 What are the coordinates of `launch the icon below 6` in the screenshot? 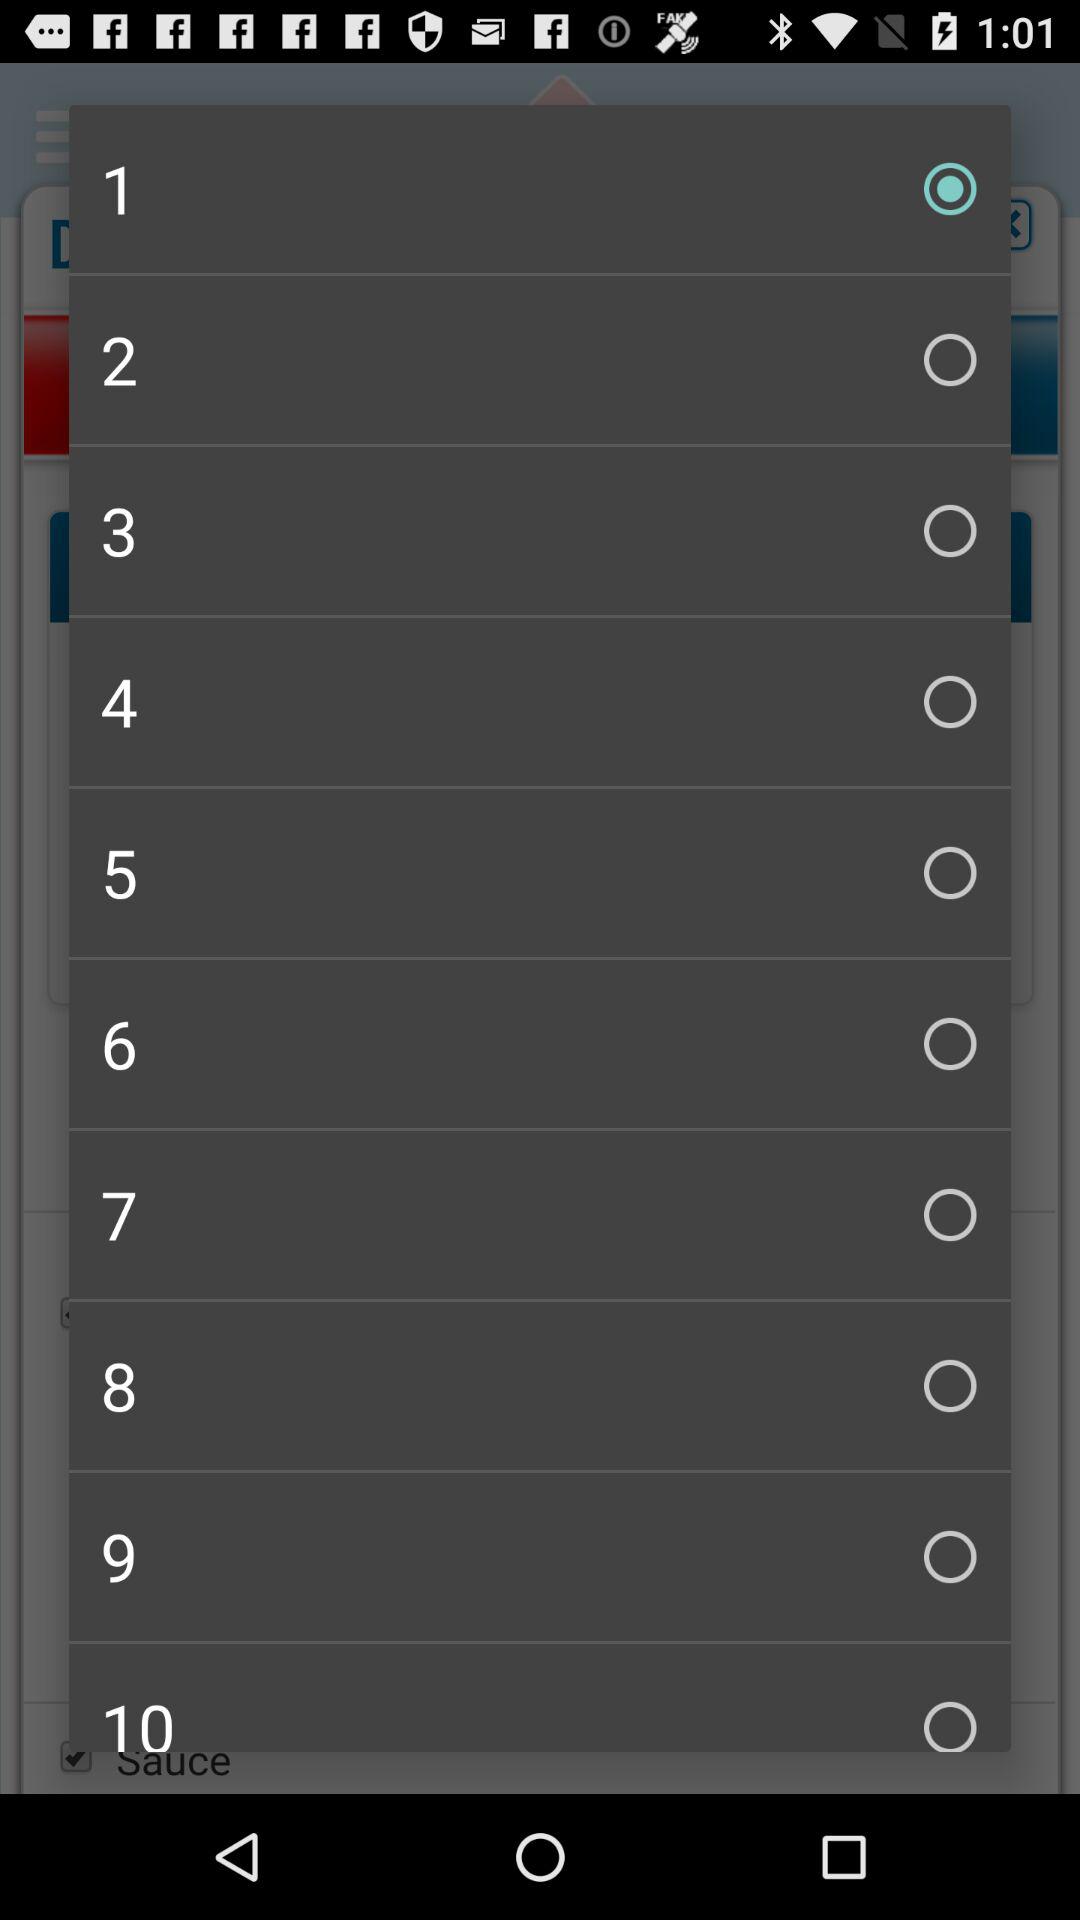 It's located at (540, 1214).